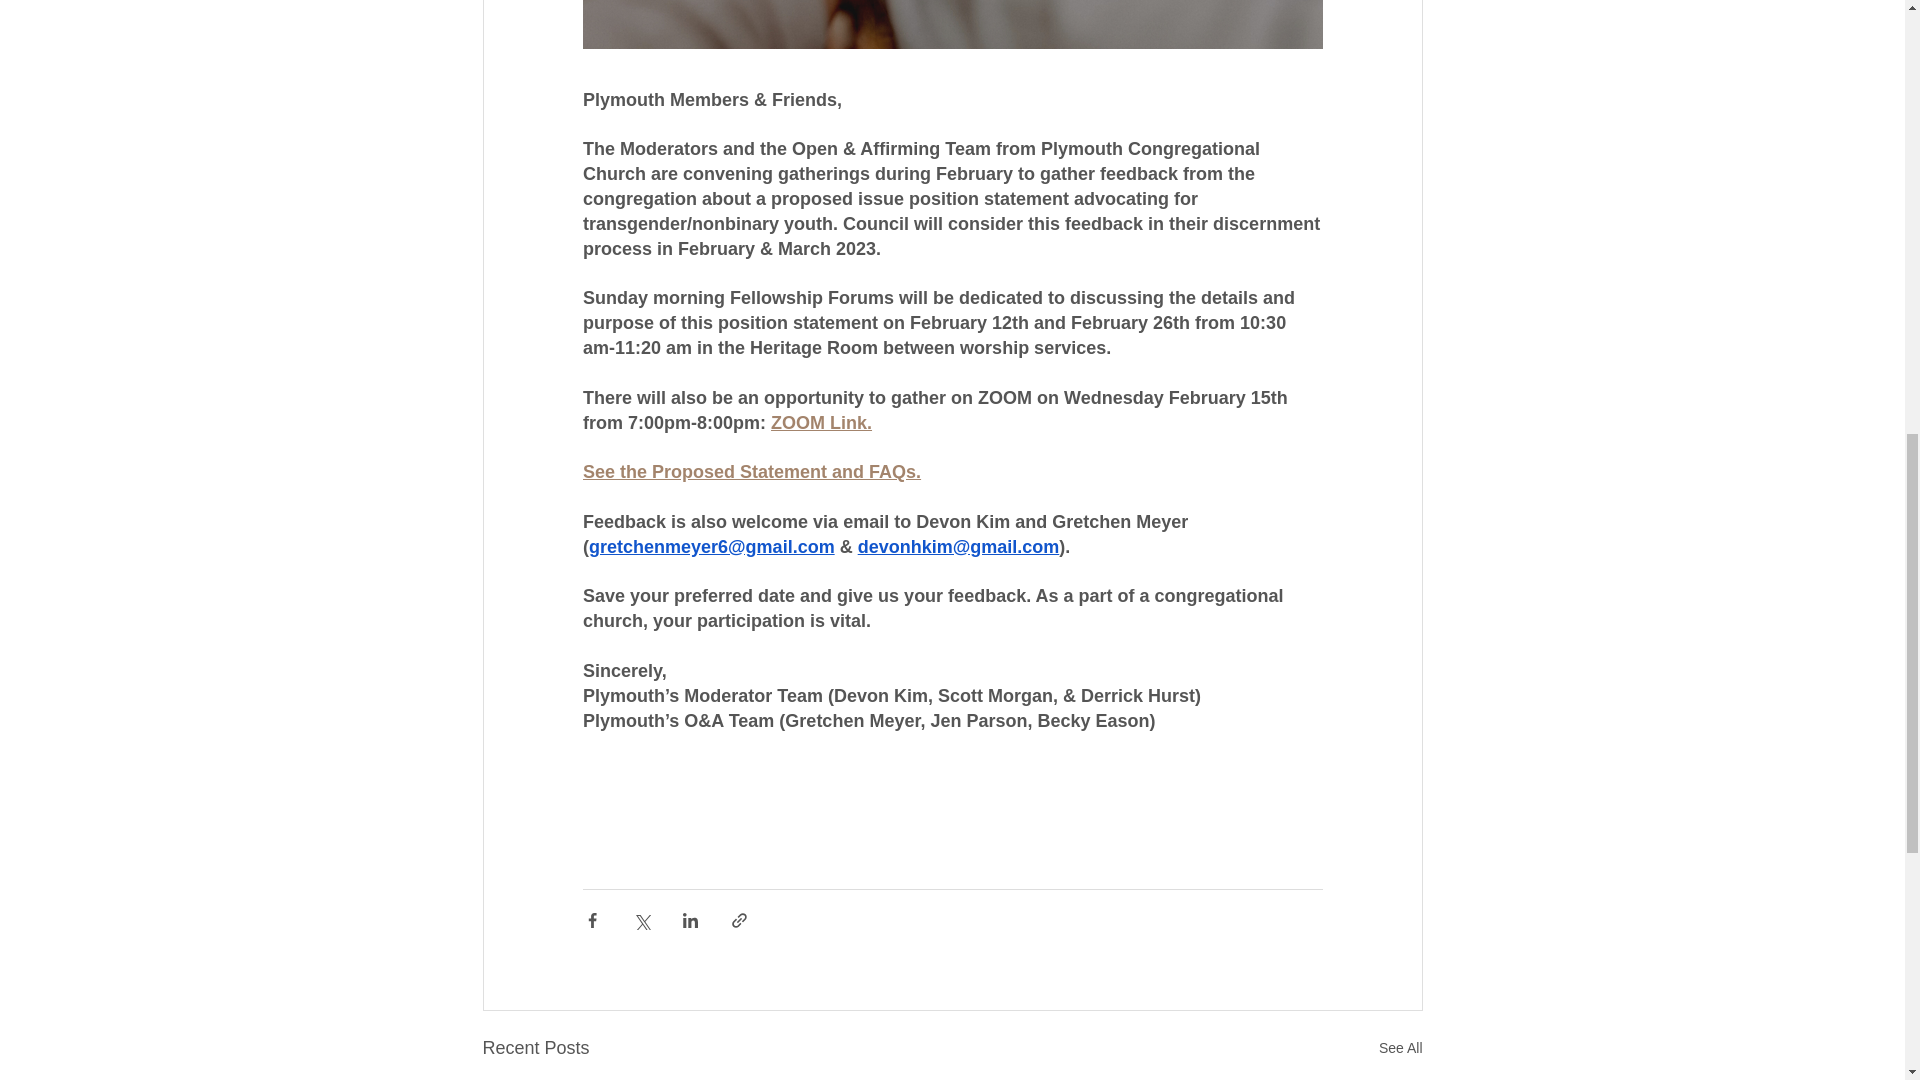  What do you see at coordinates (821, 422) in the screenshot?
I see `ZOOM Link.` at bounding box center [821, 422].